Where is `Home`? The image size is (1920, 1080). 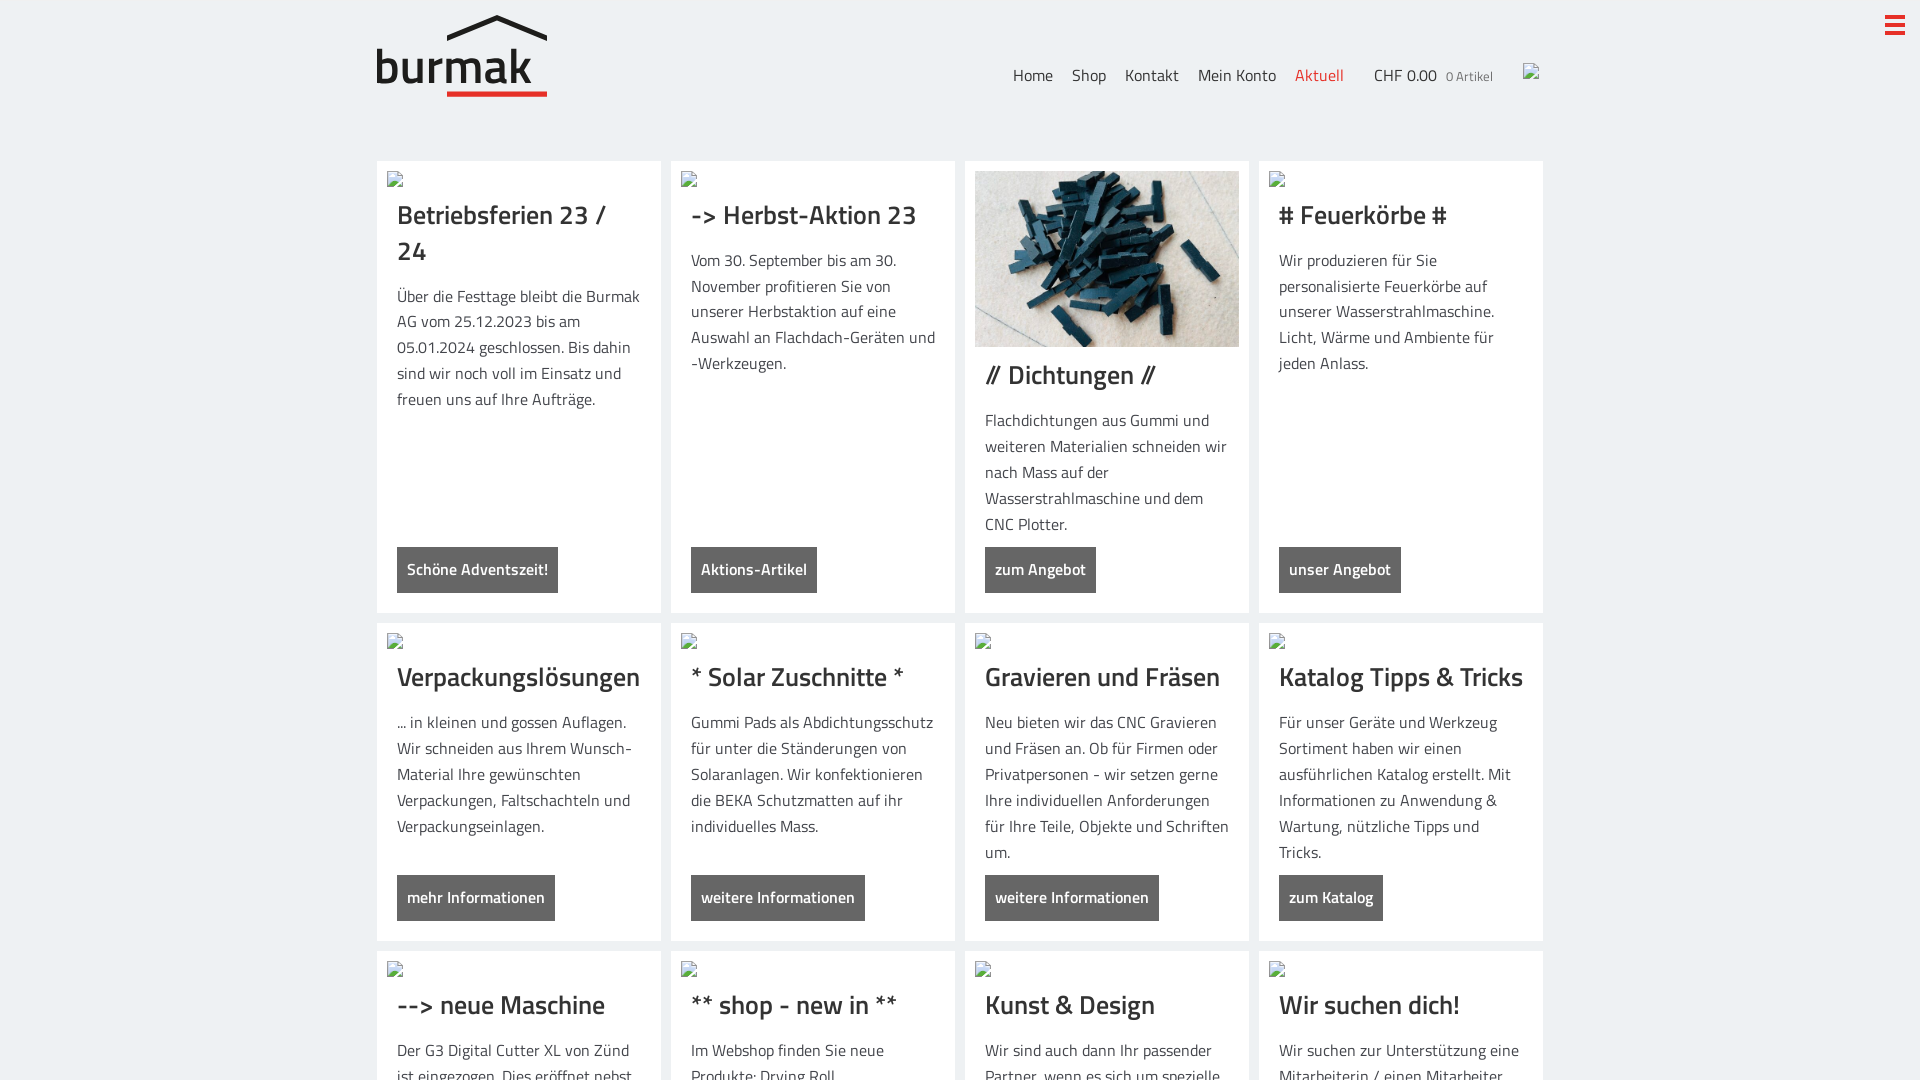 Home is located at coordinates (1033, 75).